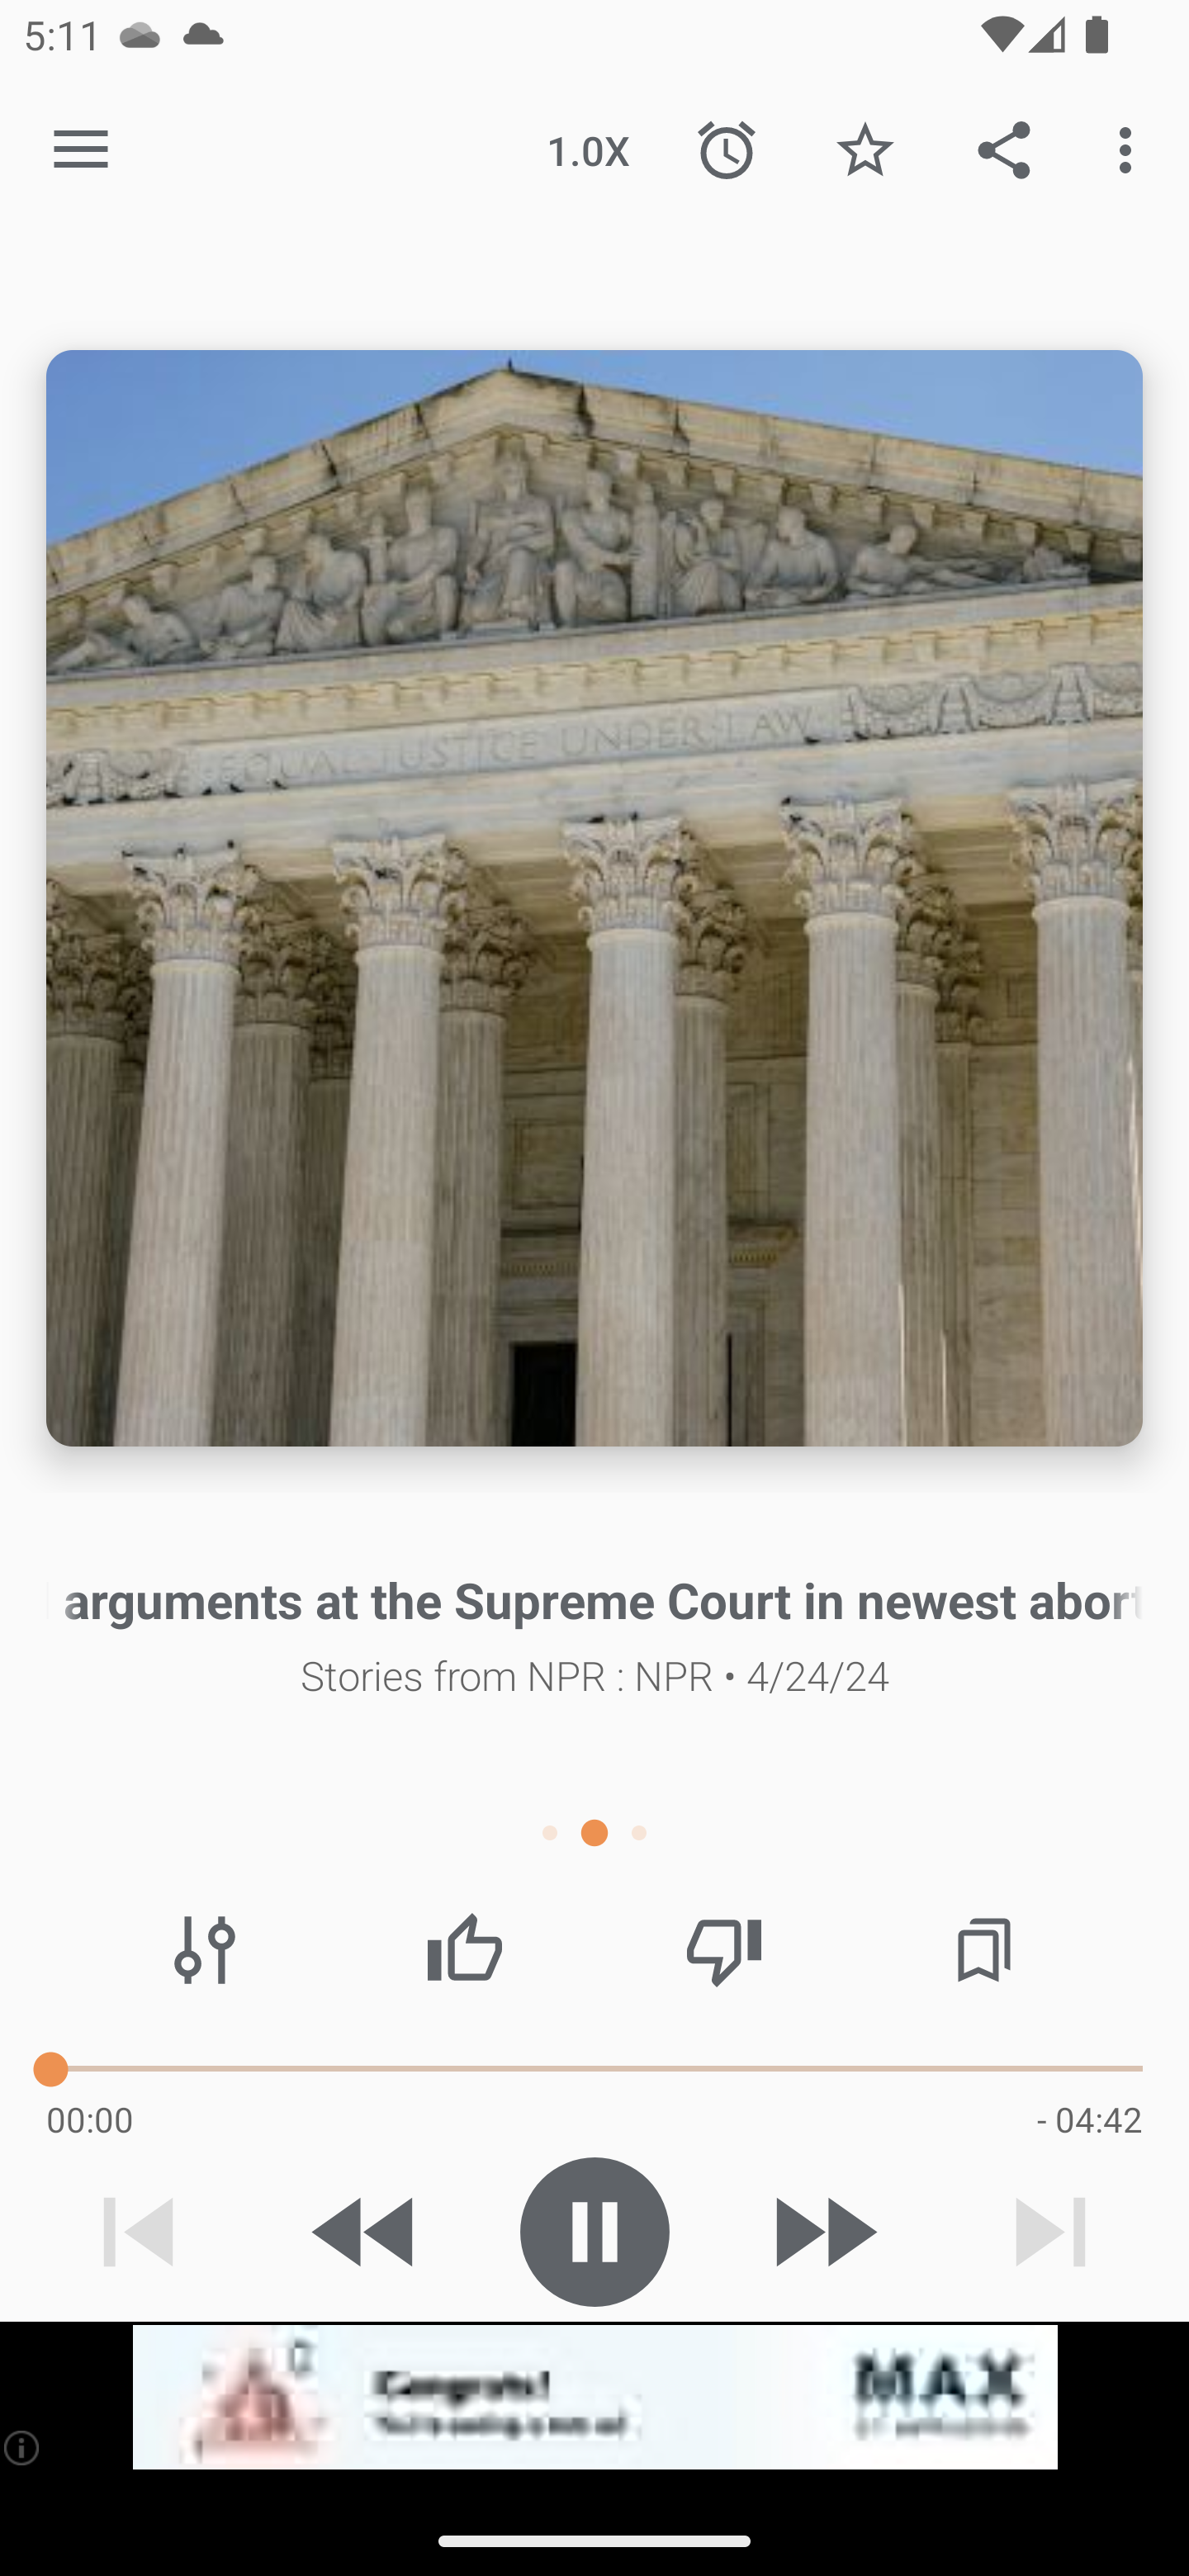 Image resolution: width=1189 pixels, height=2576 pixels. Describe the element at coordinates (366, 2232) in the screenshot. I see `Skip 15s backward` at that location.